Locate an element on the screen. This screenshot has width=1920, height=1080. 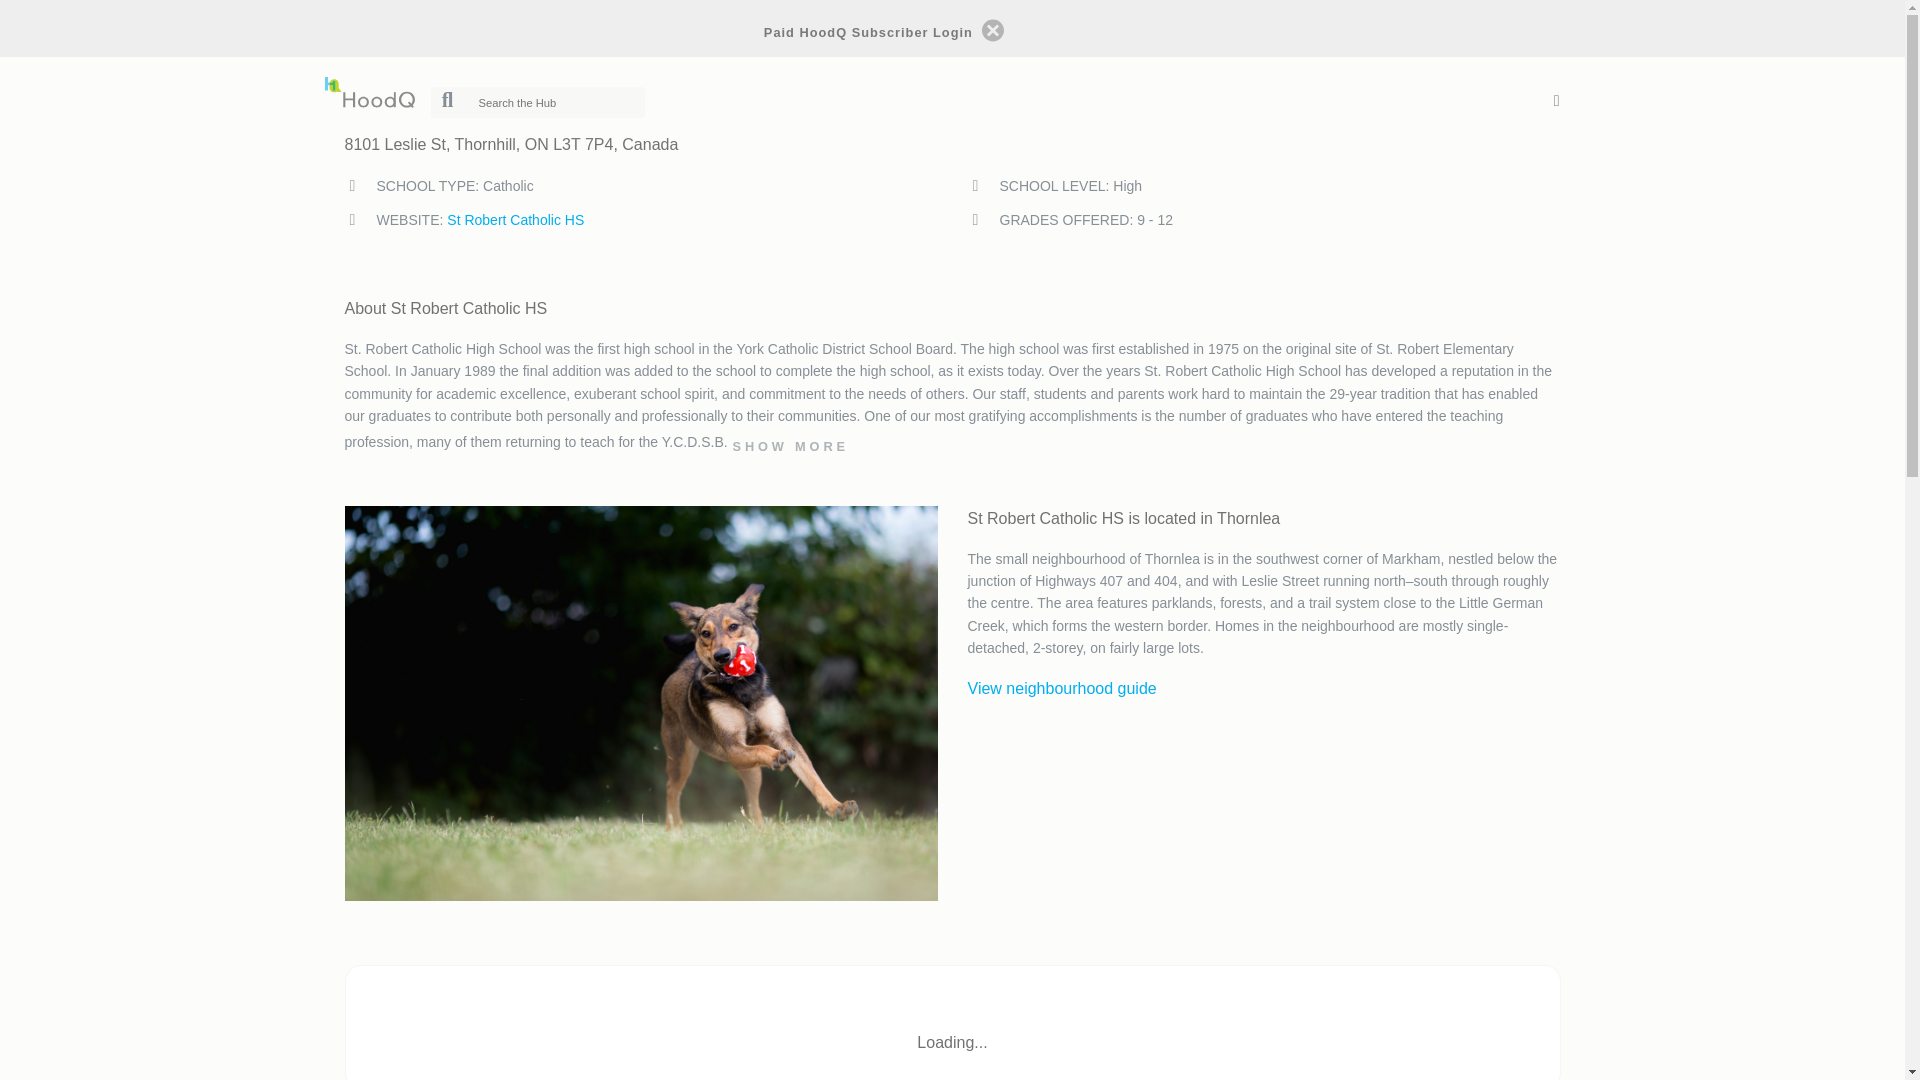
Paid HoodQ Subscriber Login is located at coordinates (868, 30).